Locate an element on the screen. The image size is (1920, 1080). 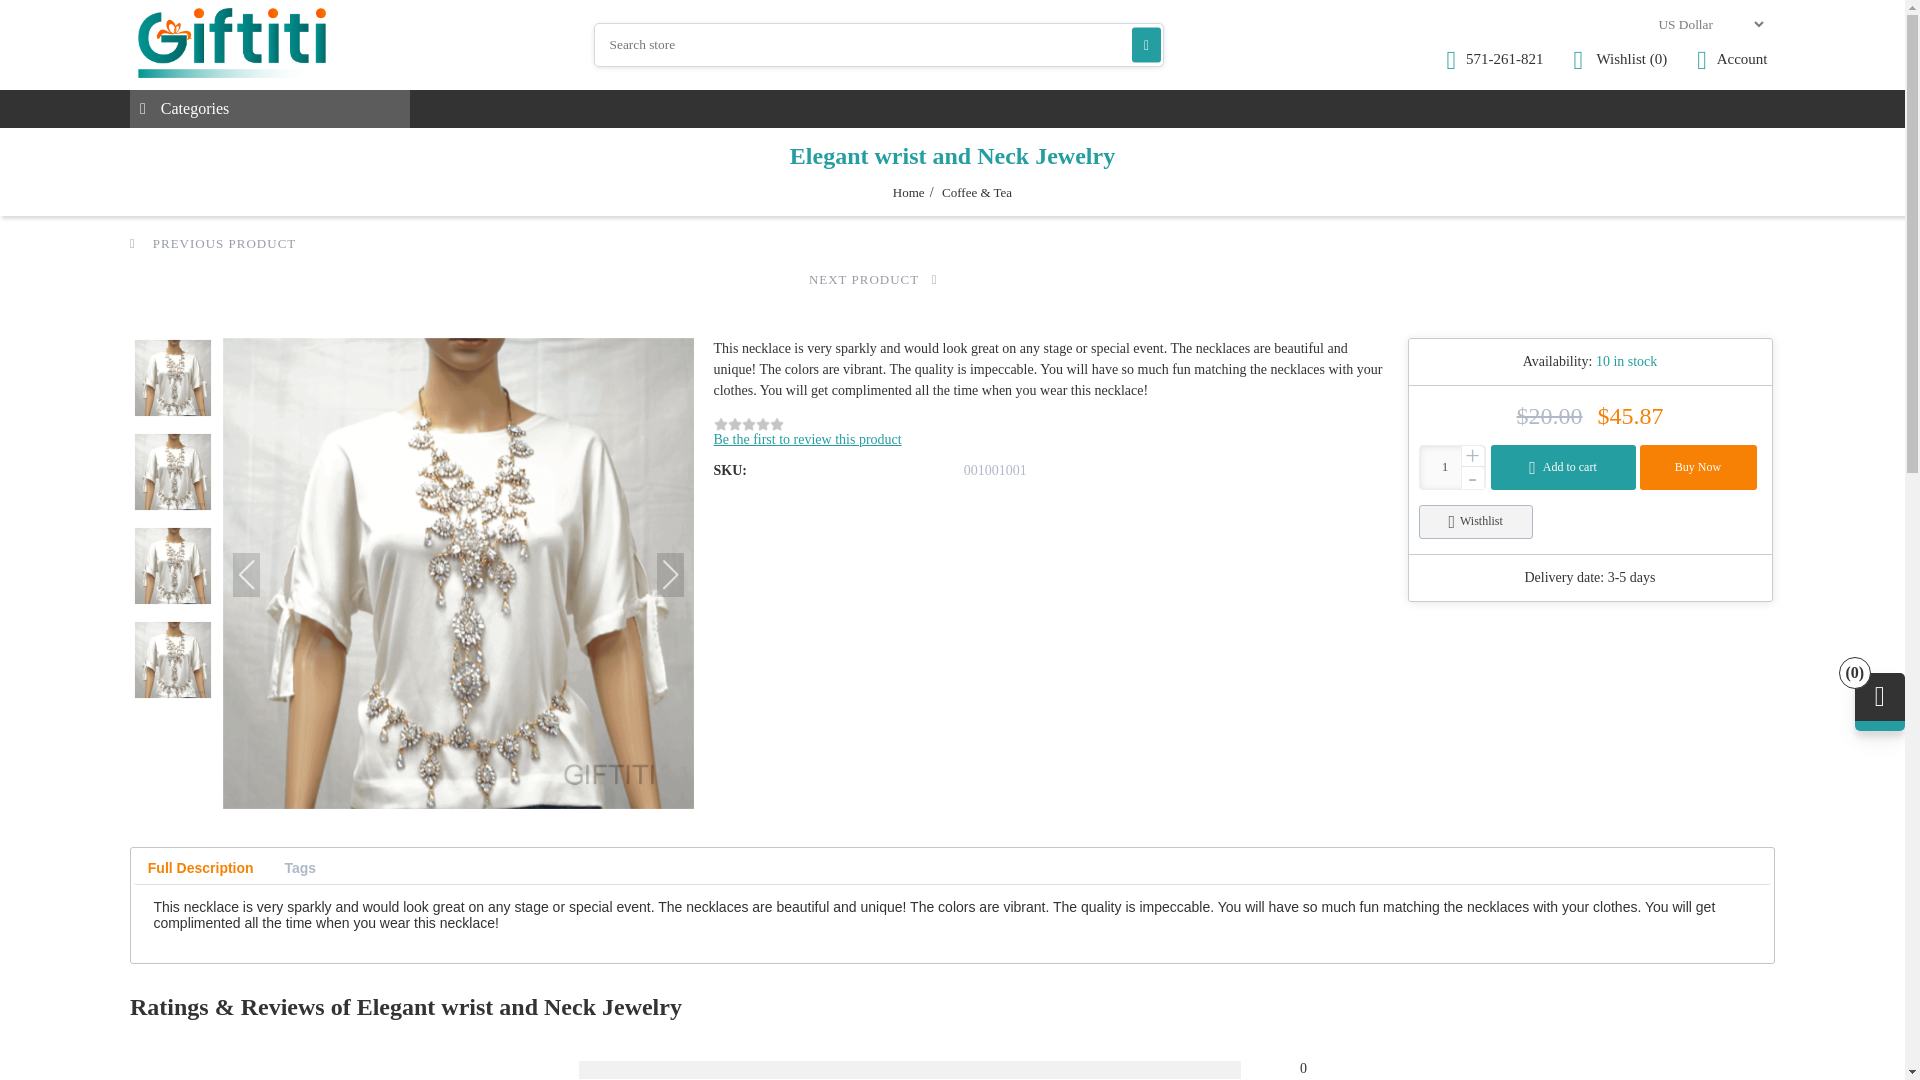
Home is located at coordinates (908, 192).